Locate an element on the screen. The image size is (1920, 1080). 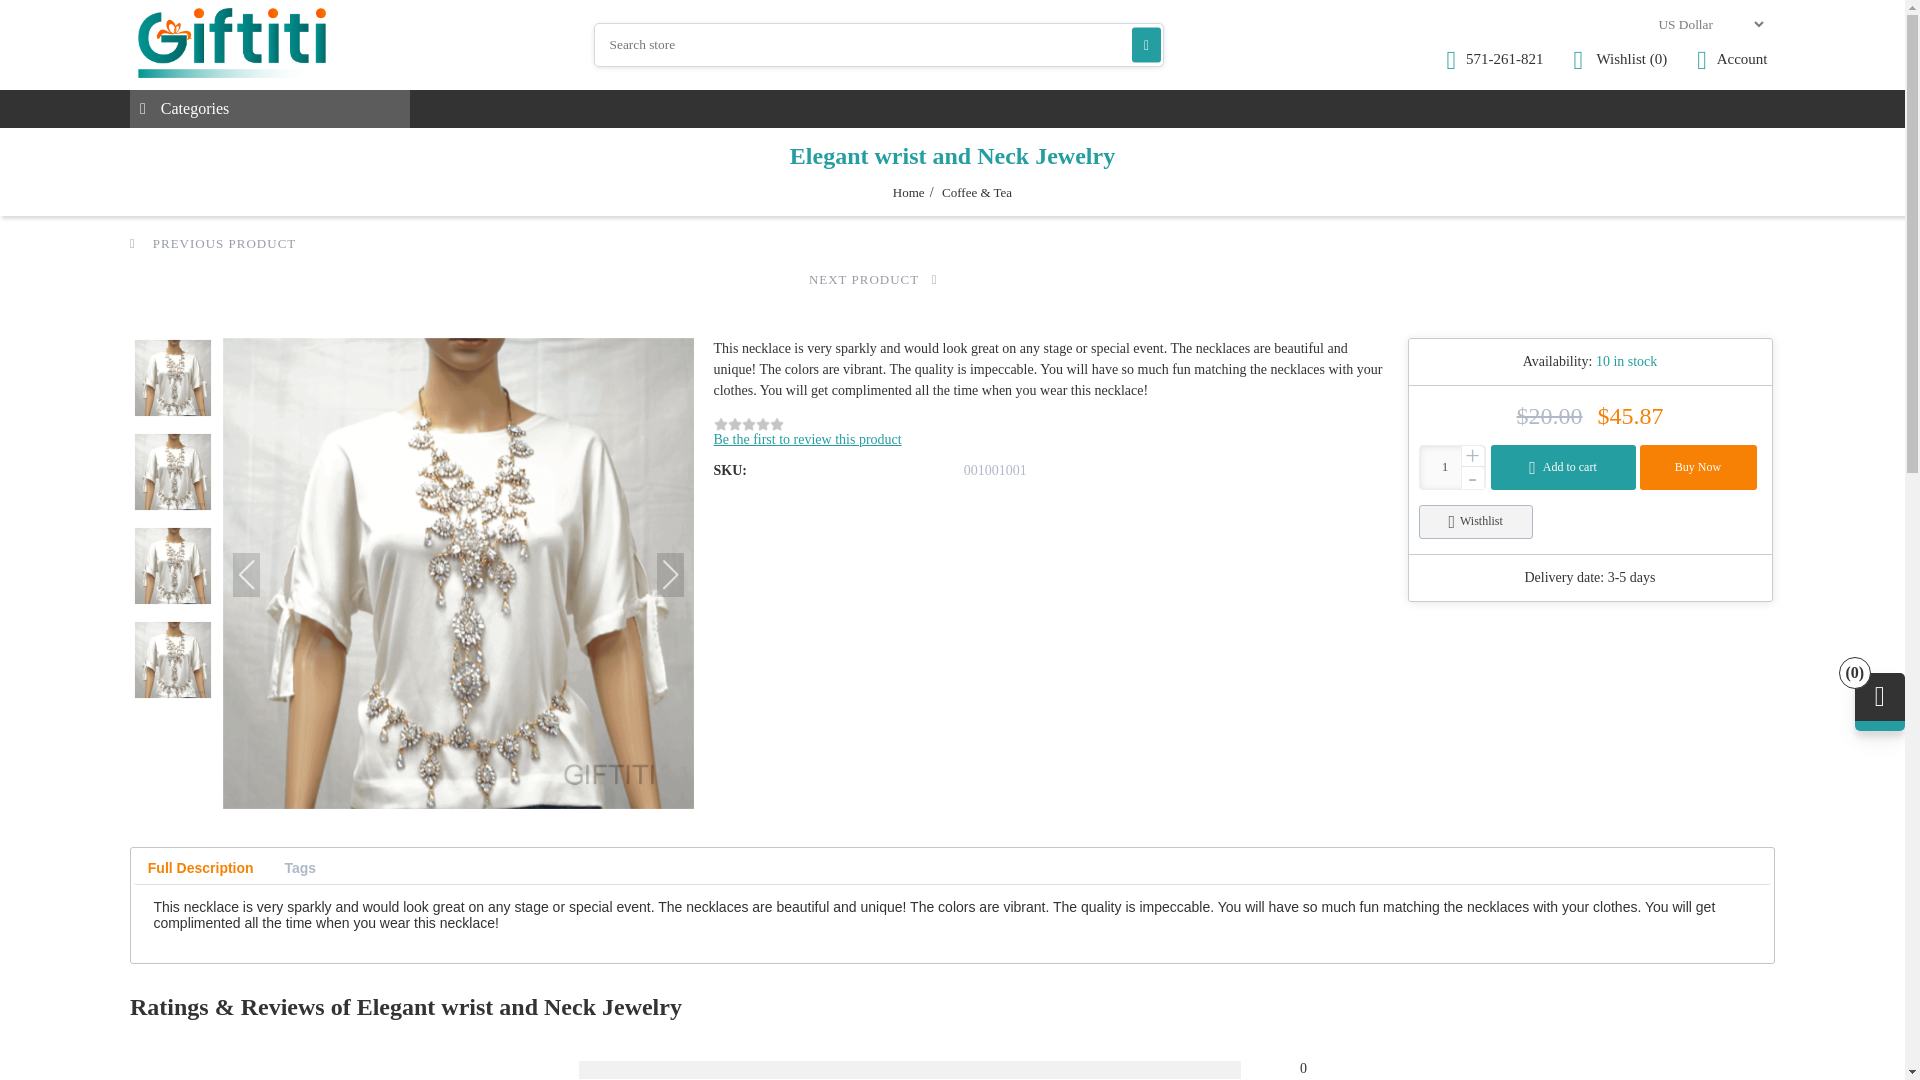
Home is located at coordinates (908, 192).